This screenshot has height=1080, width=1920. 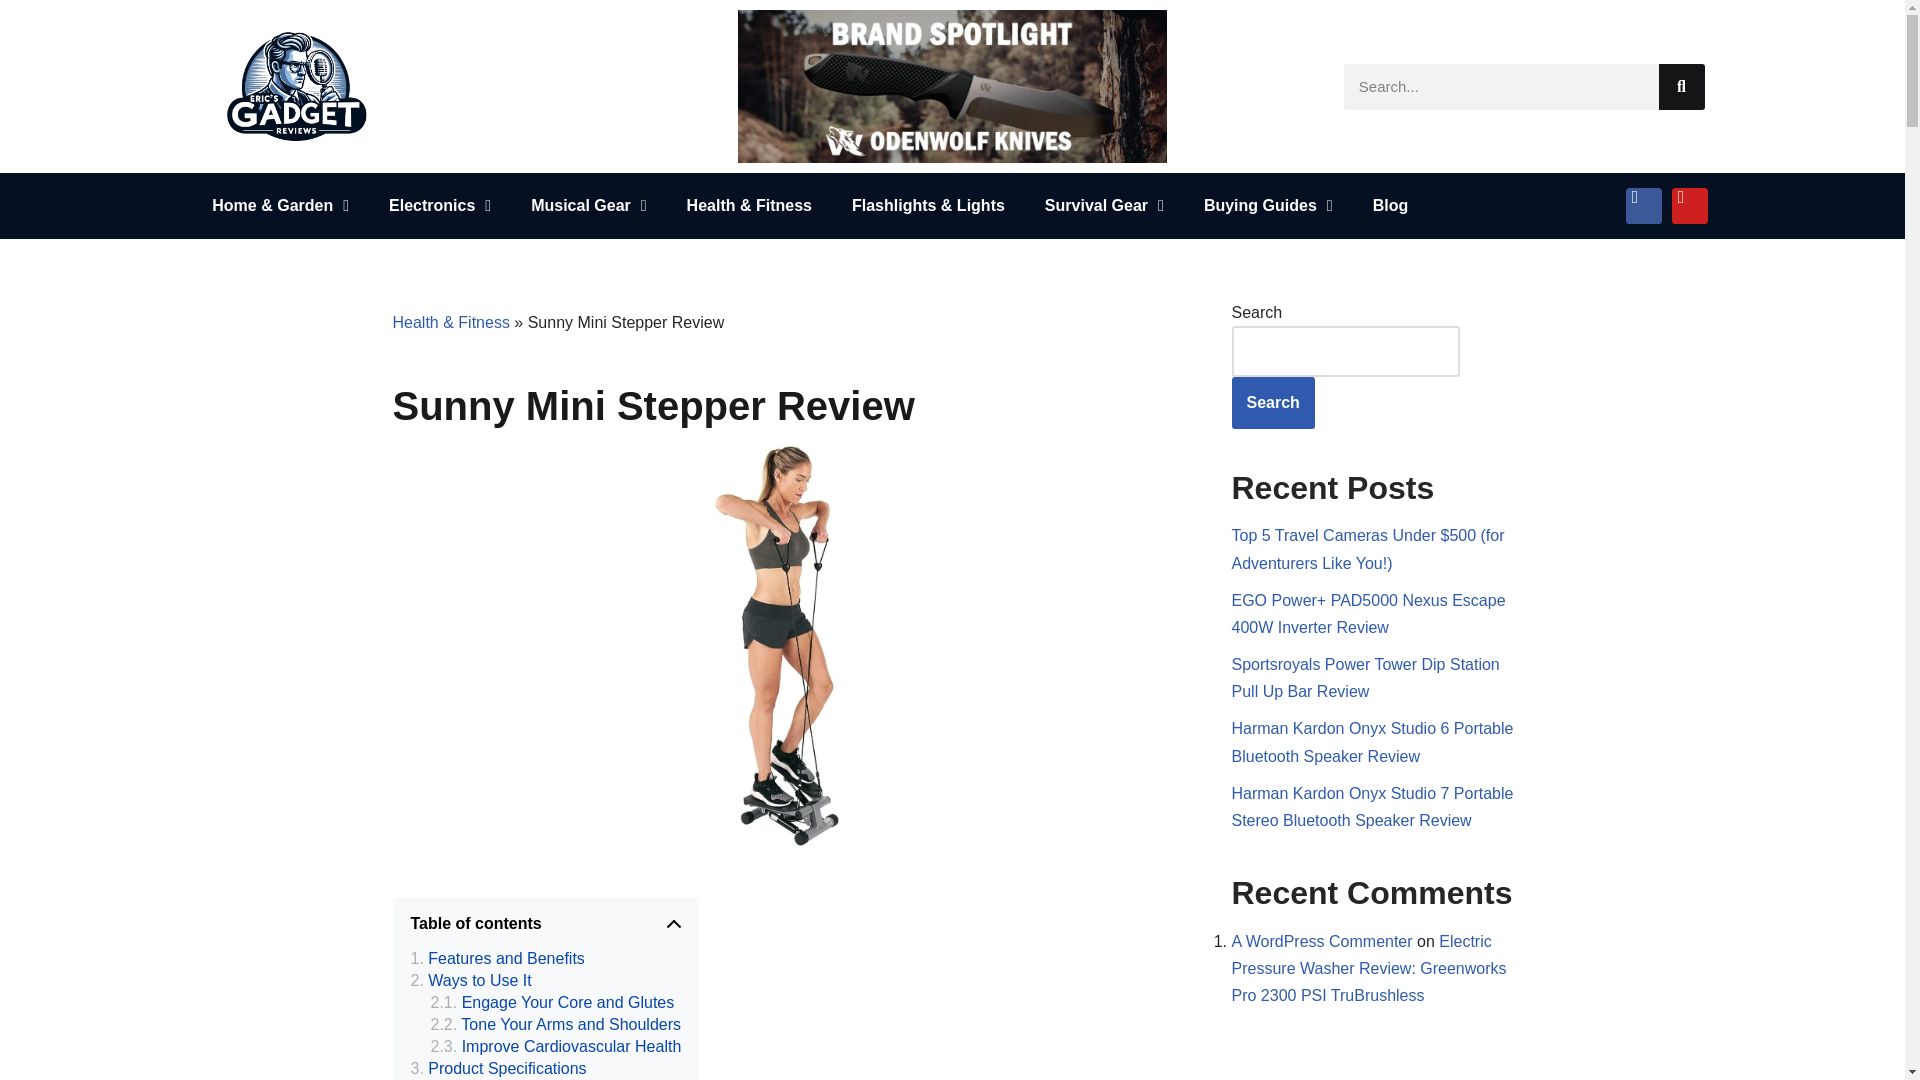 What do you see at coordinates (1268, 205) in the screenshot?
I see `Buying Guides` at bounding box center [1268, 205].